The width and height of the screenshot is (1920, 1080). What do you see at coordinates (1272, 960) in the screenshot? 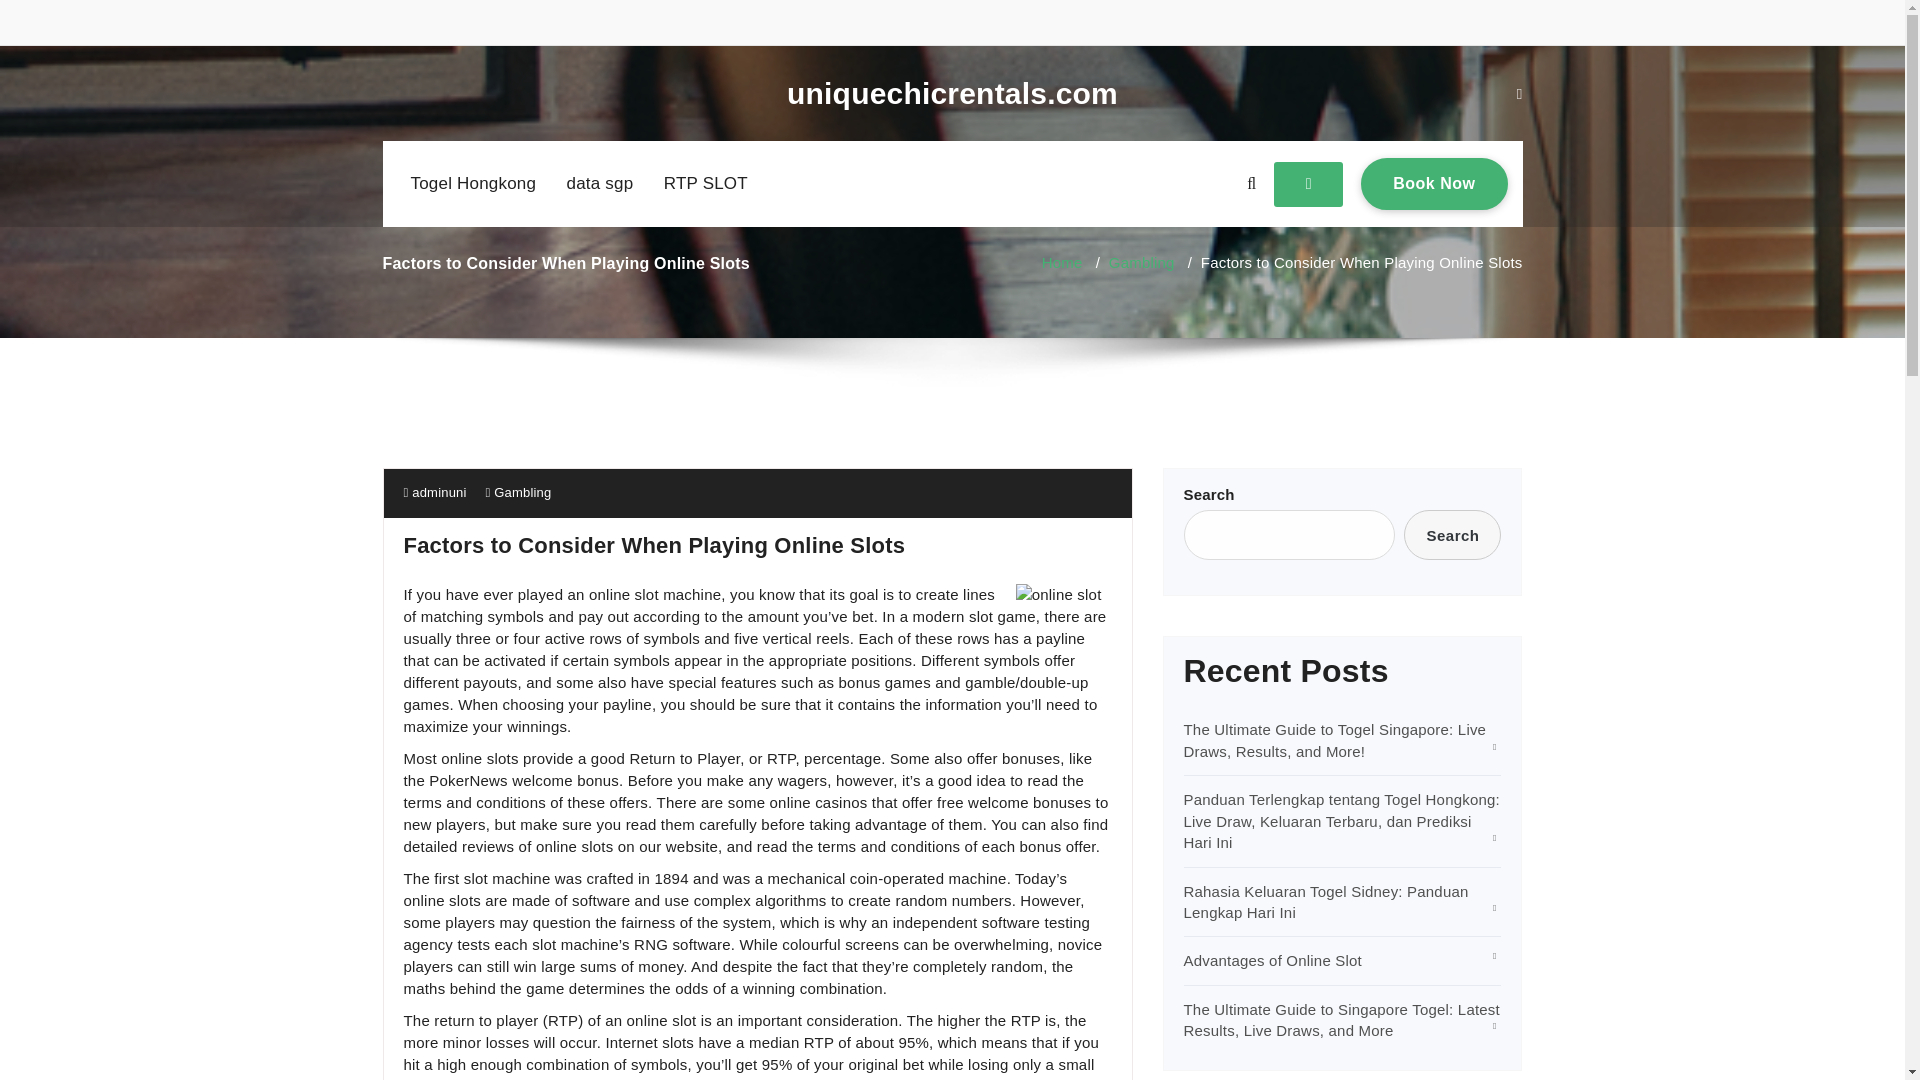
I see `Advantages of Online Slot` at bounding box center [1272, 960].